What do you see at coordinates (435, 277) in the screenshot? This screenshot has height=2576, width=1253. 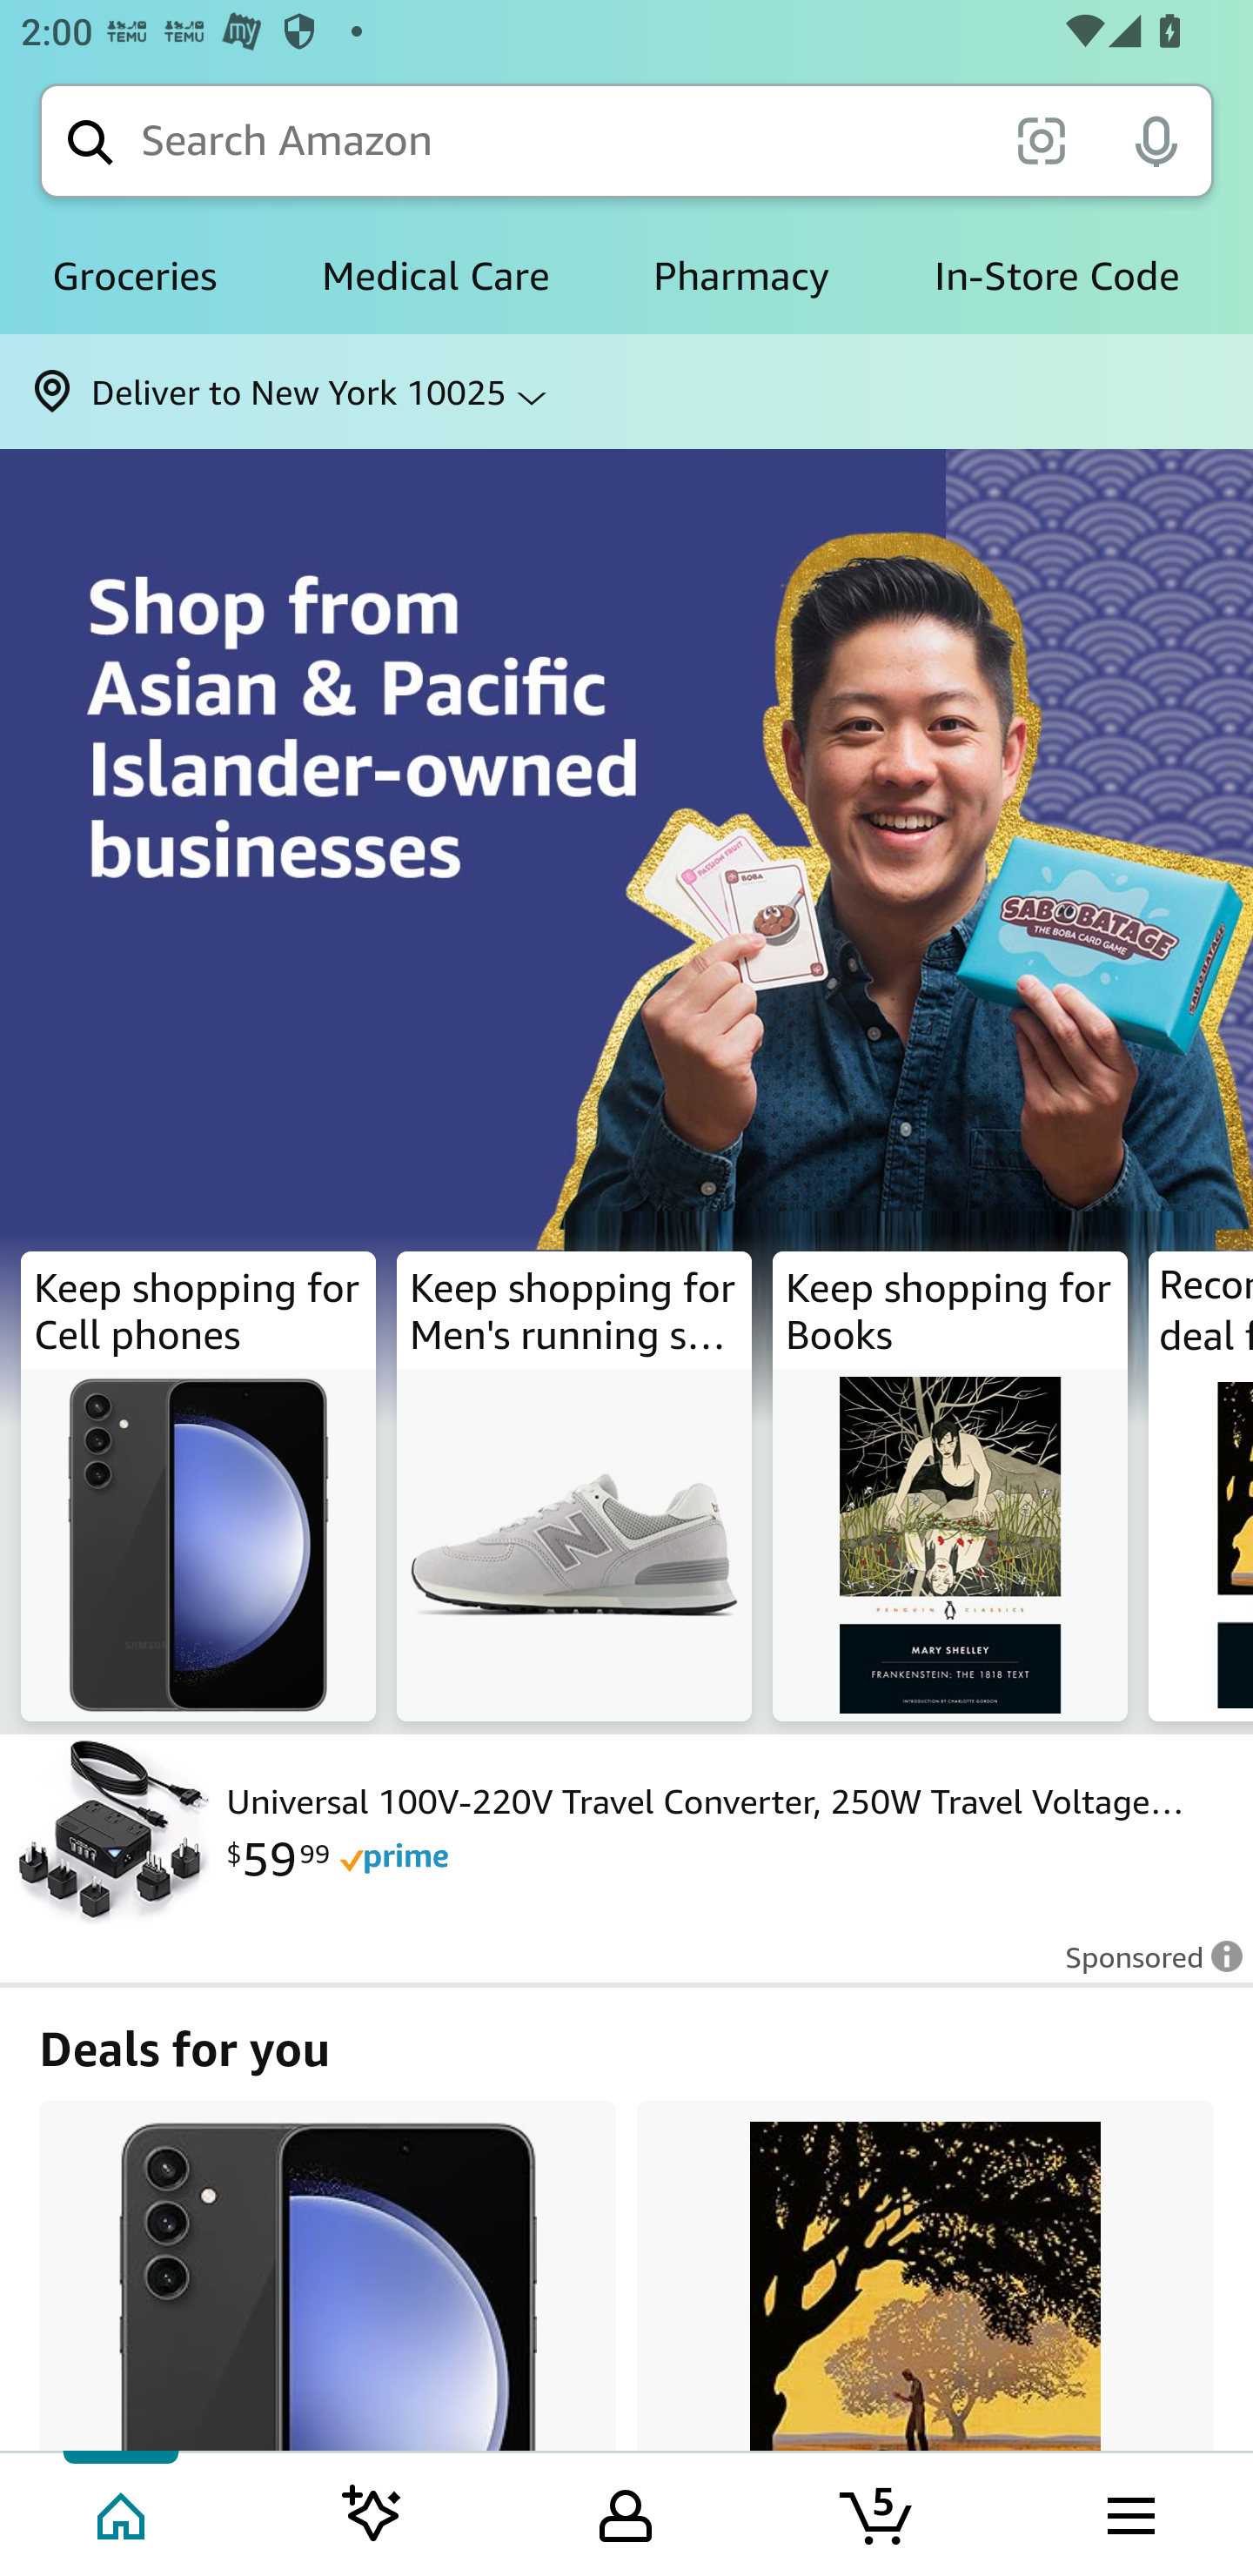 I see `Medical Care` at bounding box center [435, 277].